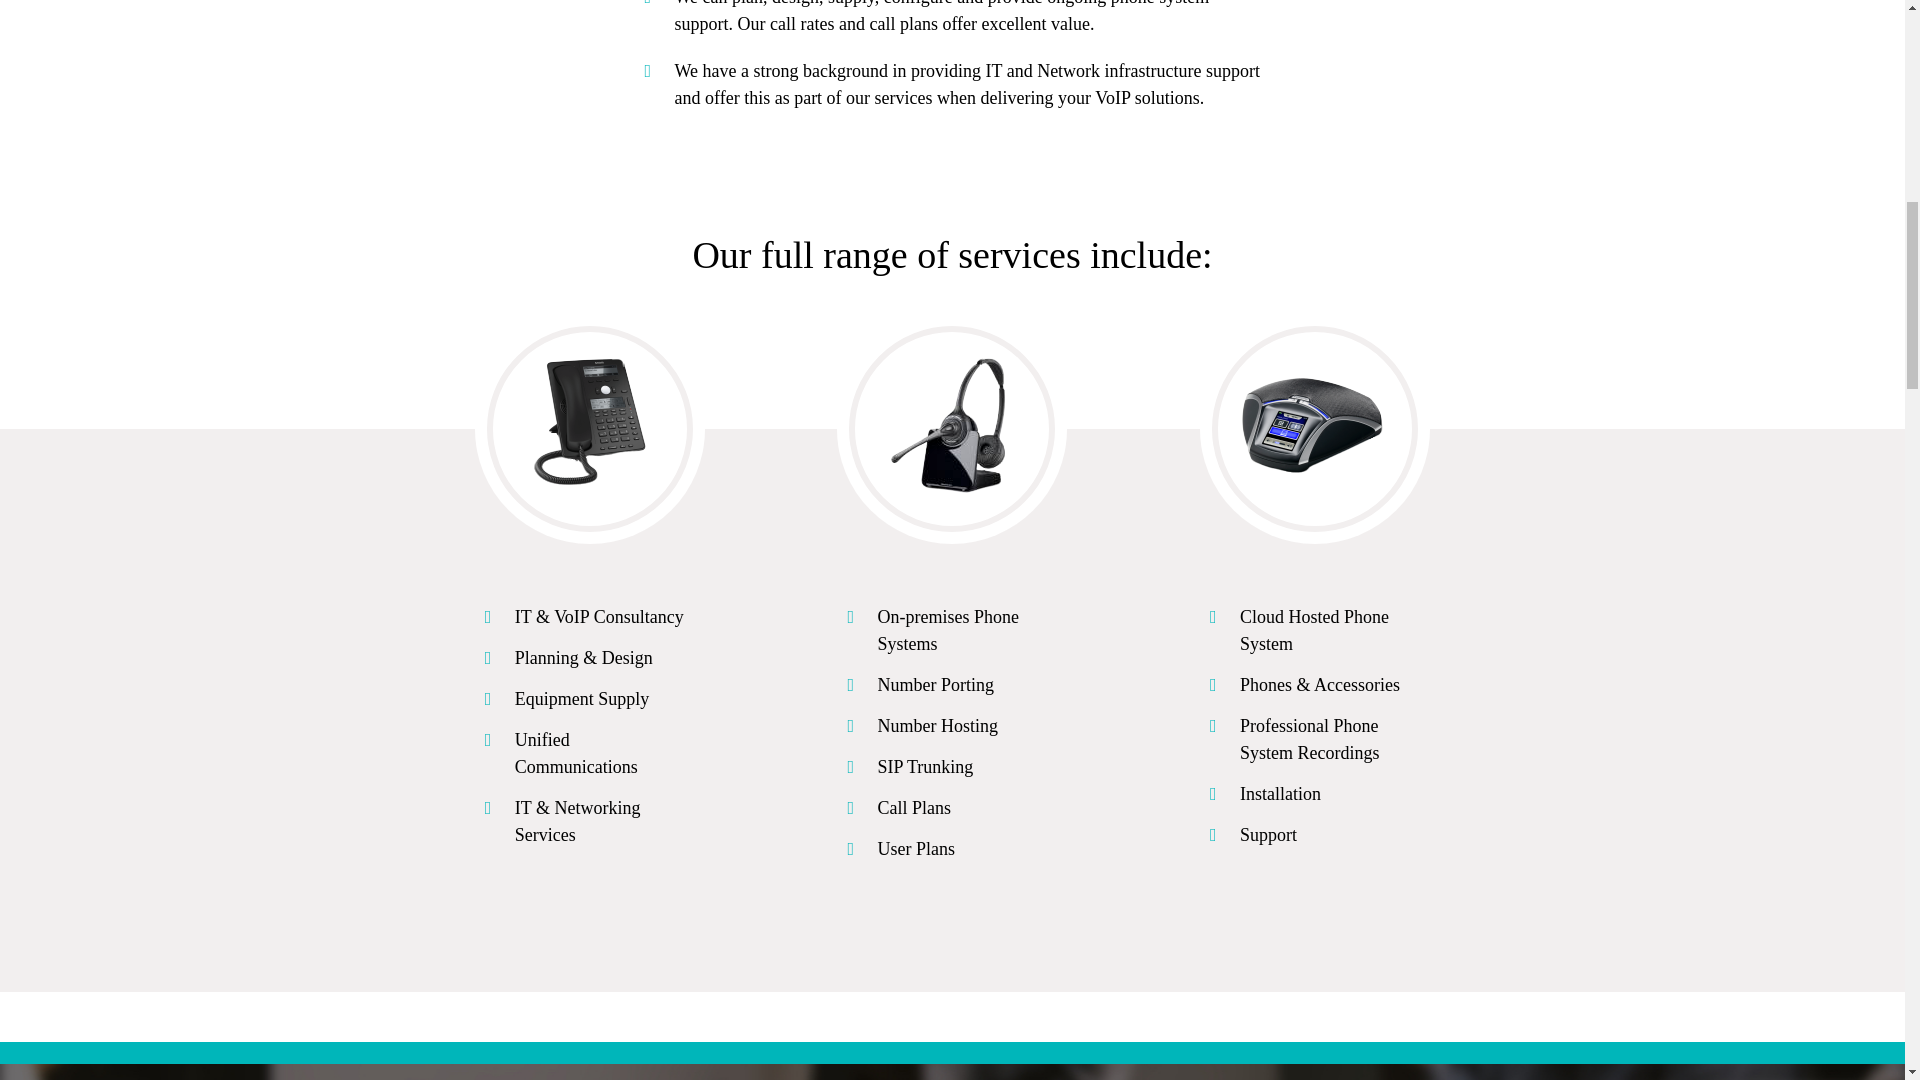  Describe the element at coordinates (936, 685) in the screenshot. I see `Number Porting` at that location.